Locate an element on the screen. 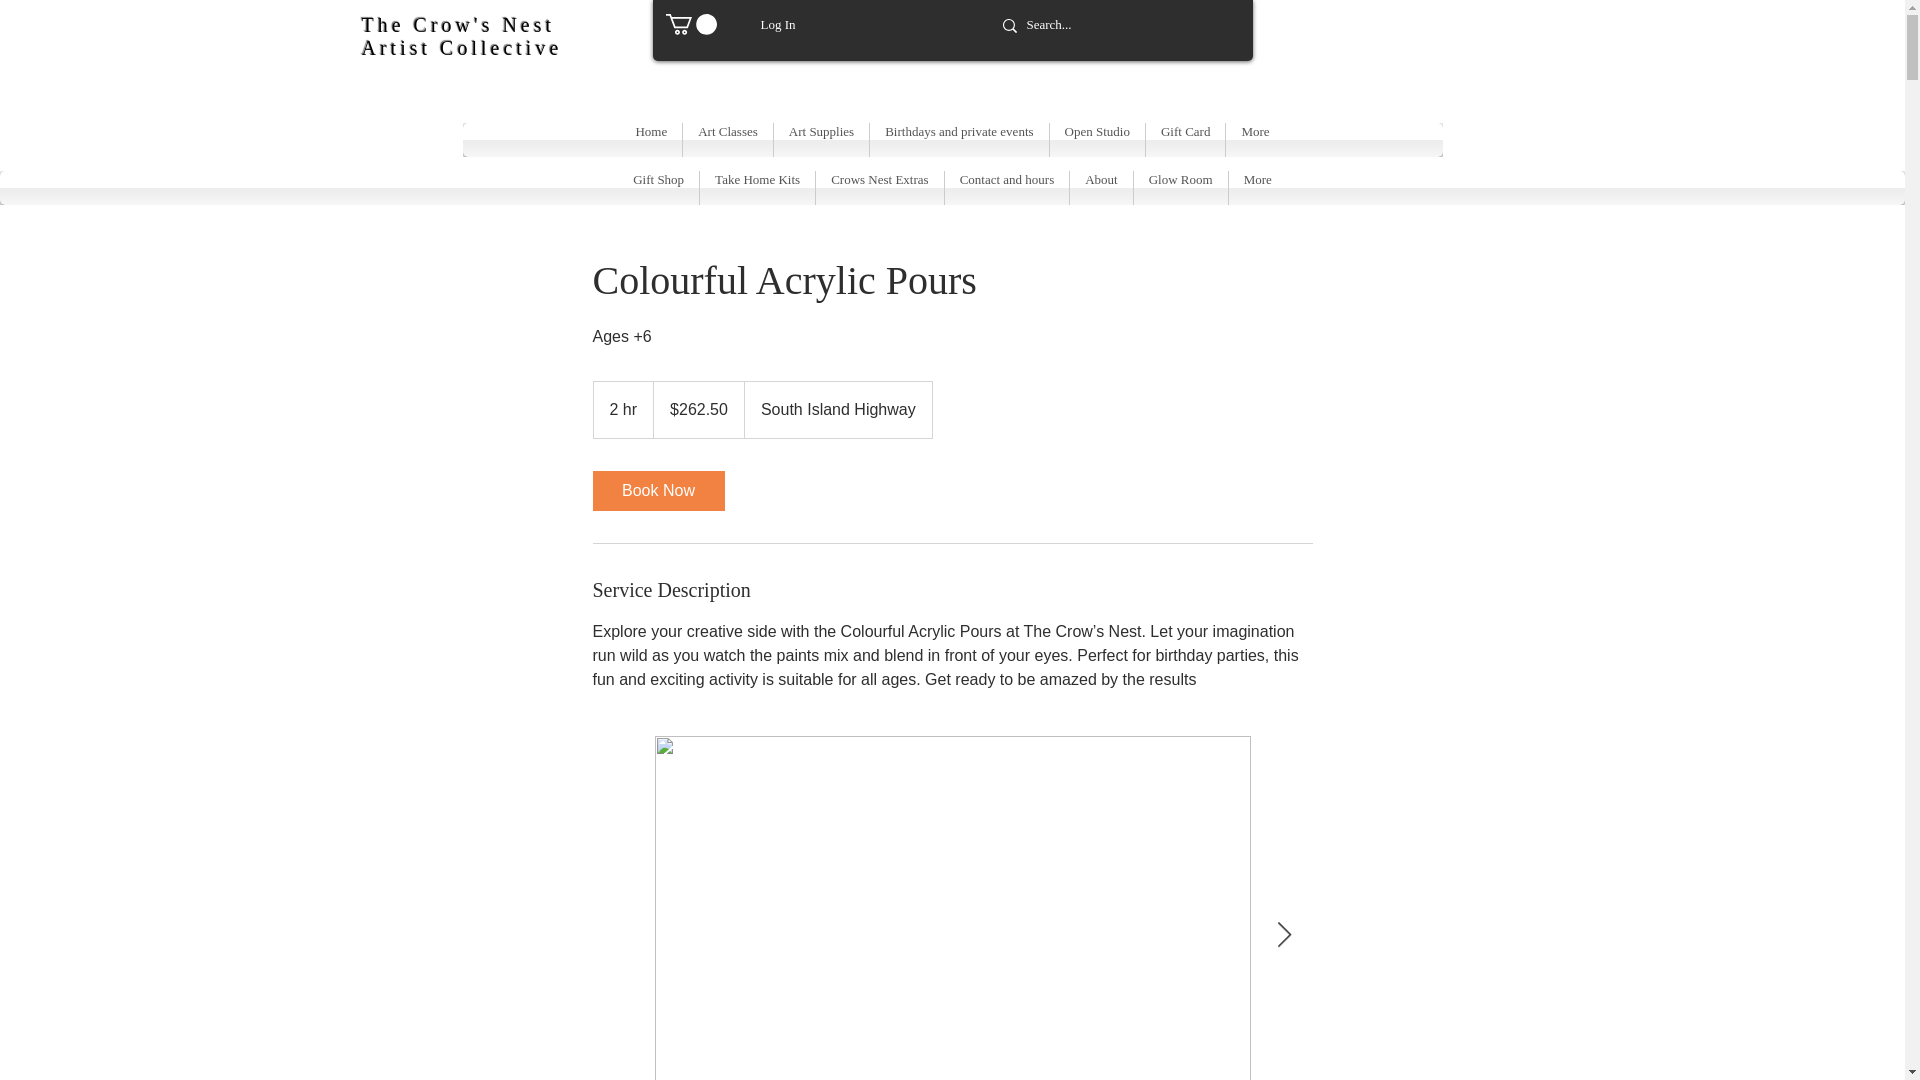 The height and width of the screenshot is (1080, 1920). Open Studio is located at coordinates (1097, 140).